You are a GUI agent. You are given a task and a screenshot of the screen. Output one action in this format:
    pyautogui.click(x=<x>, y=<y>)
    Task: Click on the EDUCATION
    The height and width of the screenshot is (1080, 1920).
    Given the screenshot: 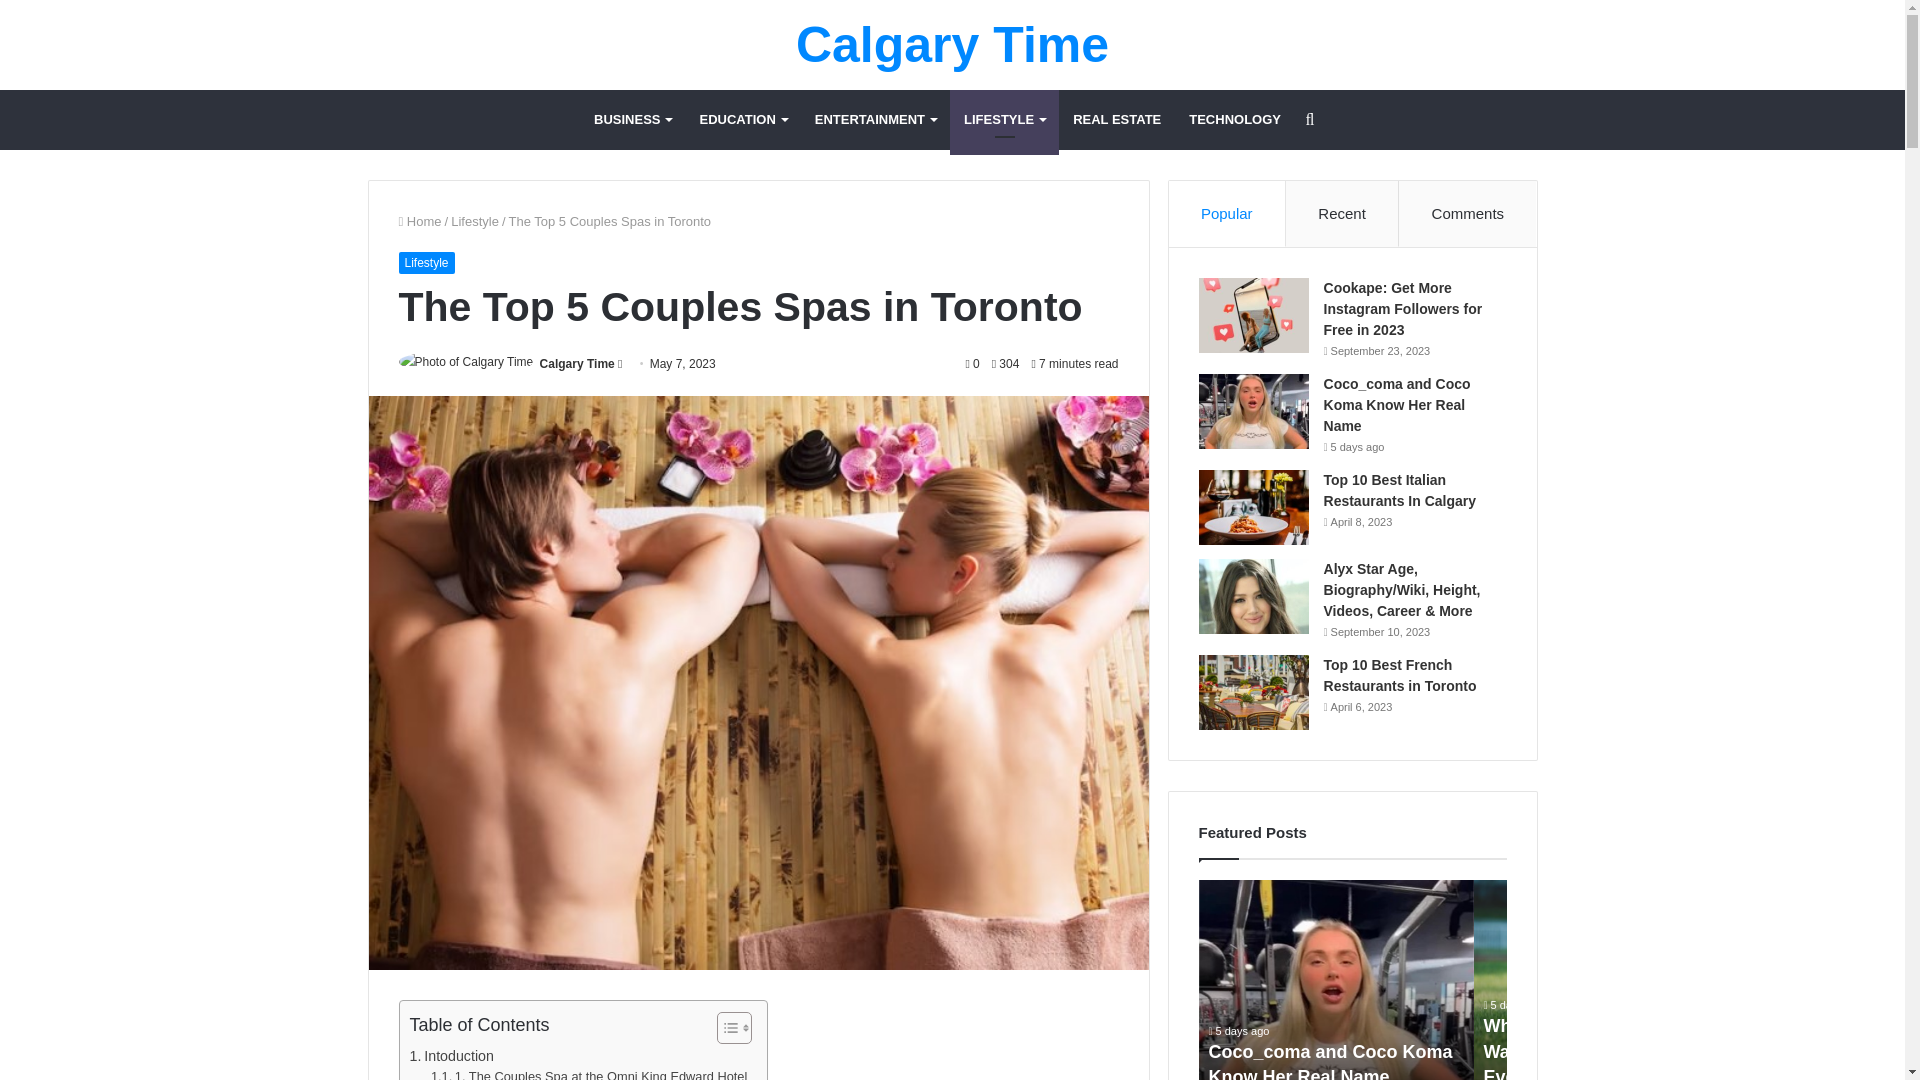 What is the action you would take?
    pyautogui.click(x=742, y=120)
    